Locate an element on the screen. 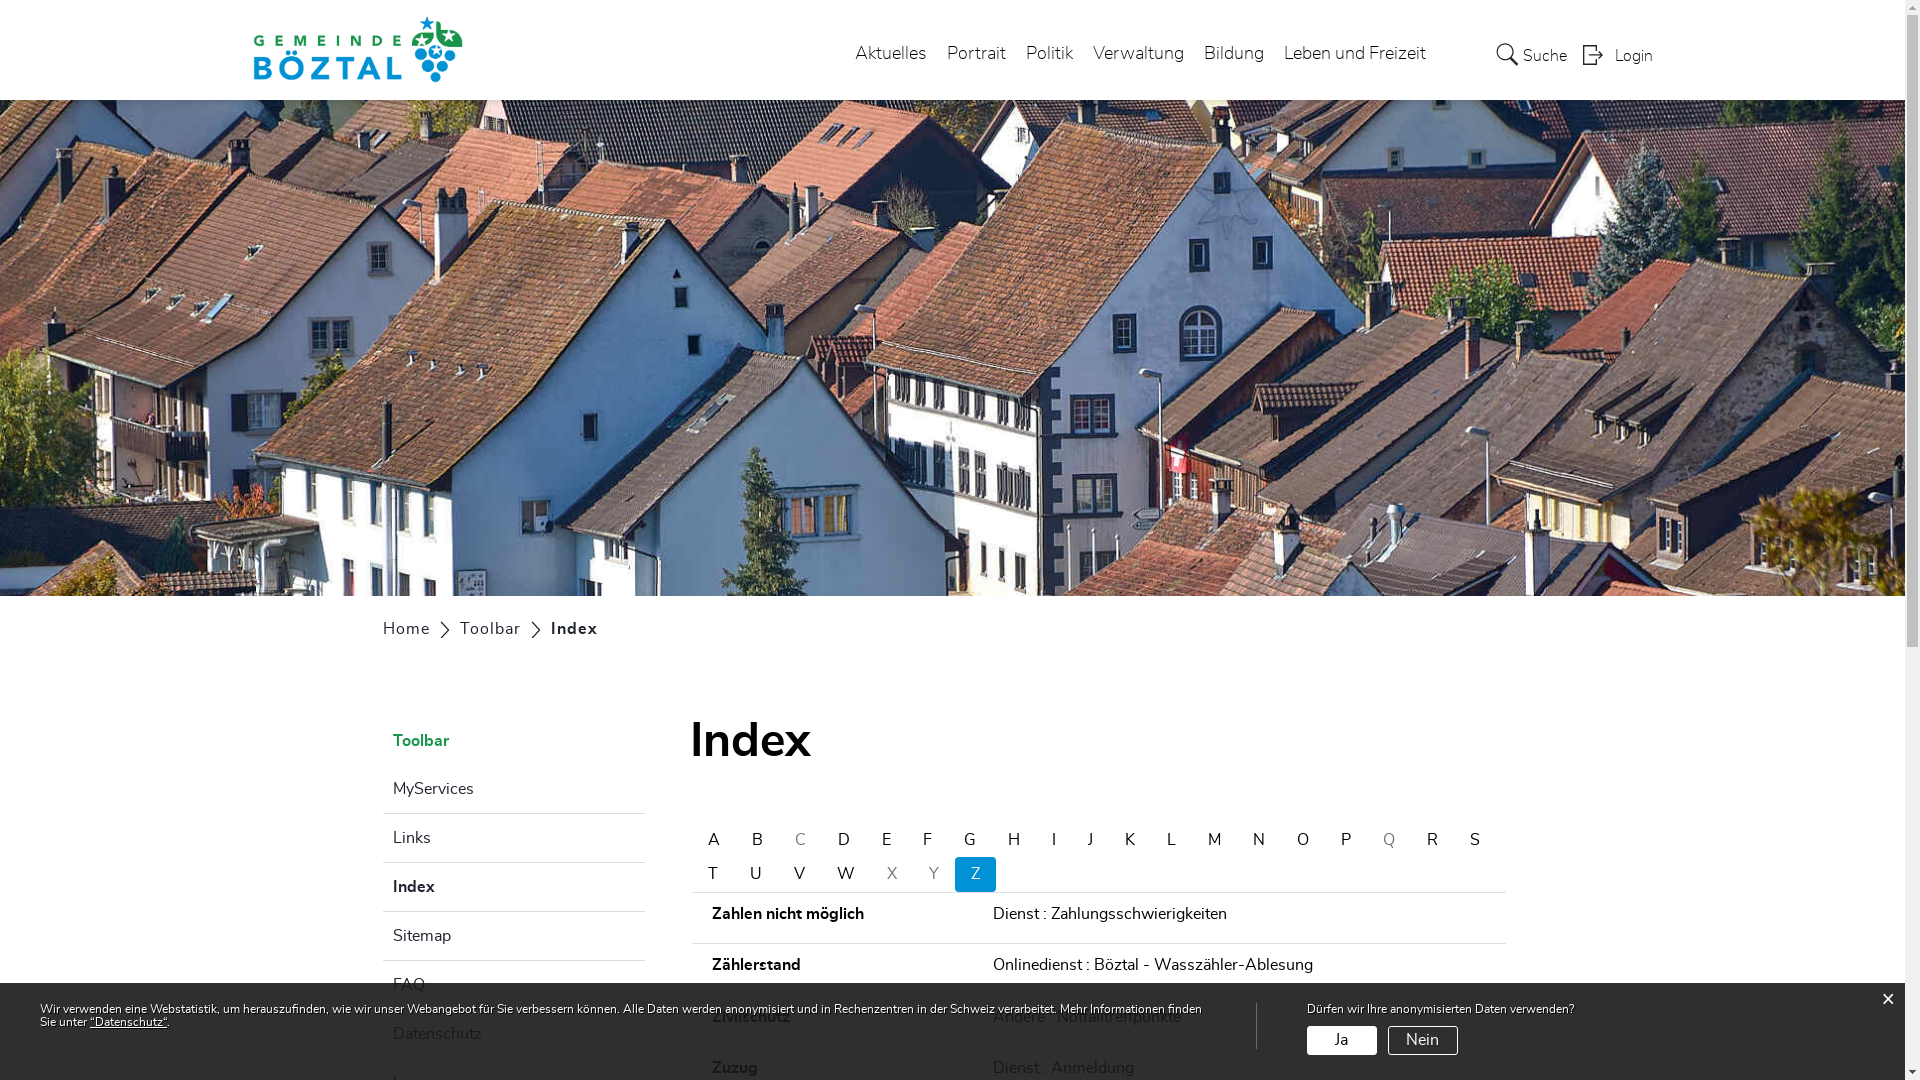 The image size is (1920, 1080). N is located at coordinates (1259, 840).